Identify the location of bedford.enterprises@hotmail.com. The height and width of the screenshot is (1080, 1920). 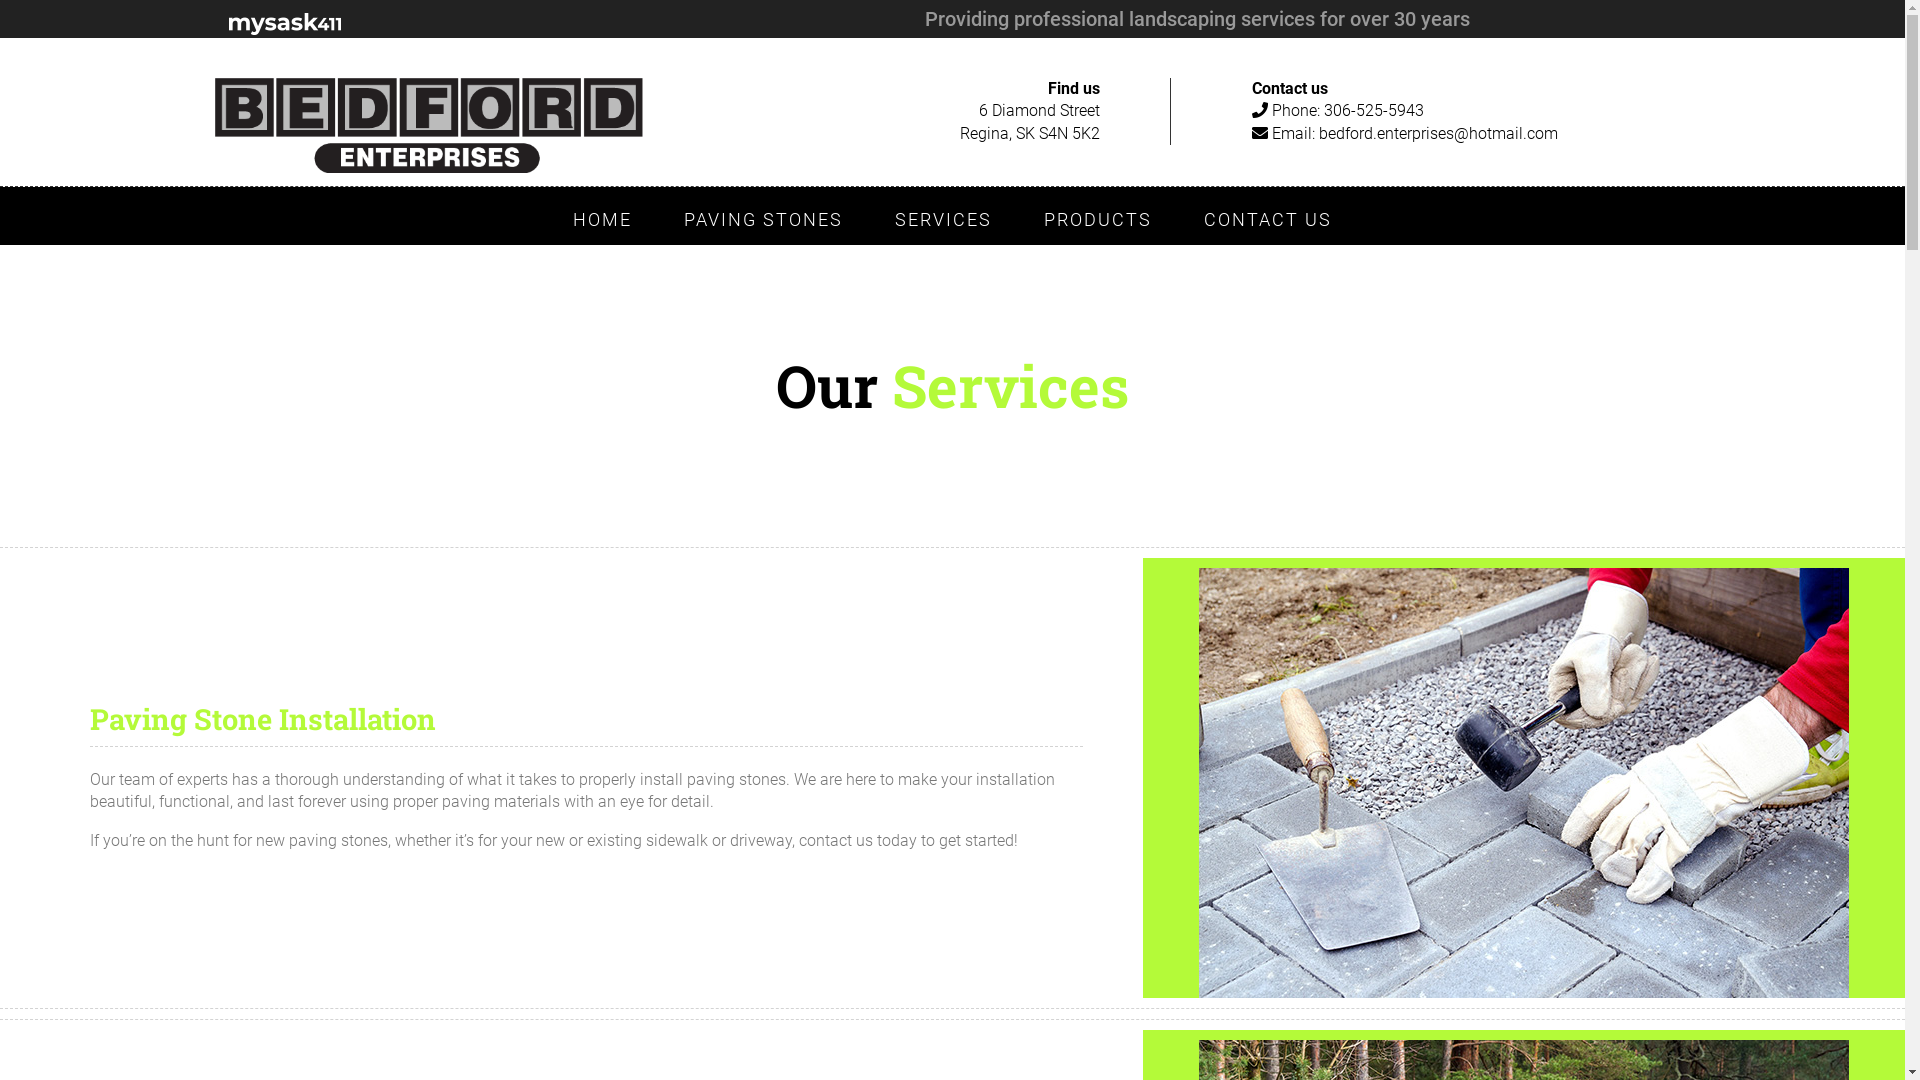
(1438, 134).